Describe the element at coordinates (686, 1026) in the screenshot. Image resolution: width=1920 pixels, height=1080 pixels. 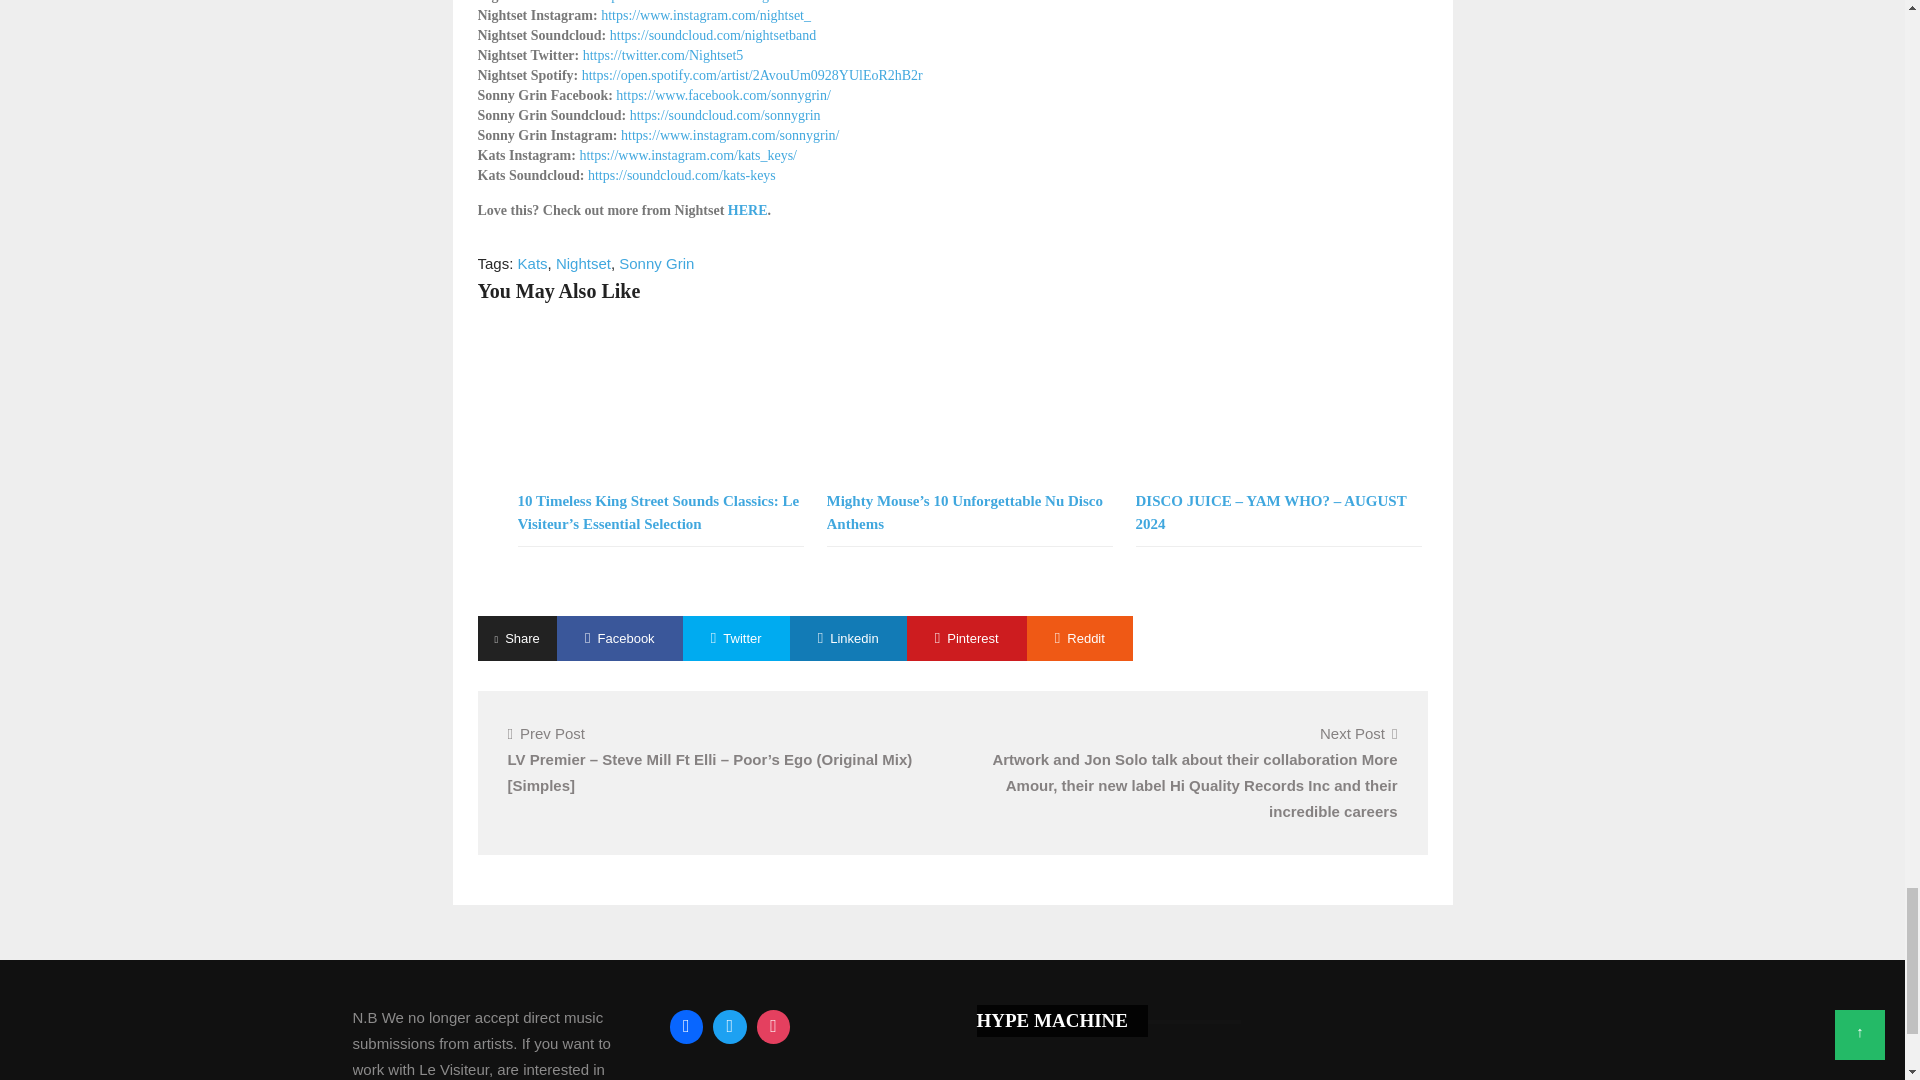
I see `Facebook` at that location.